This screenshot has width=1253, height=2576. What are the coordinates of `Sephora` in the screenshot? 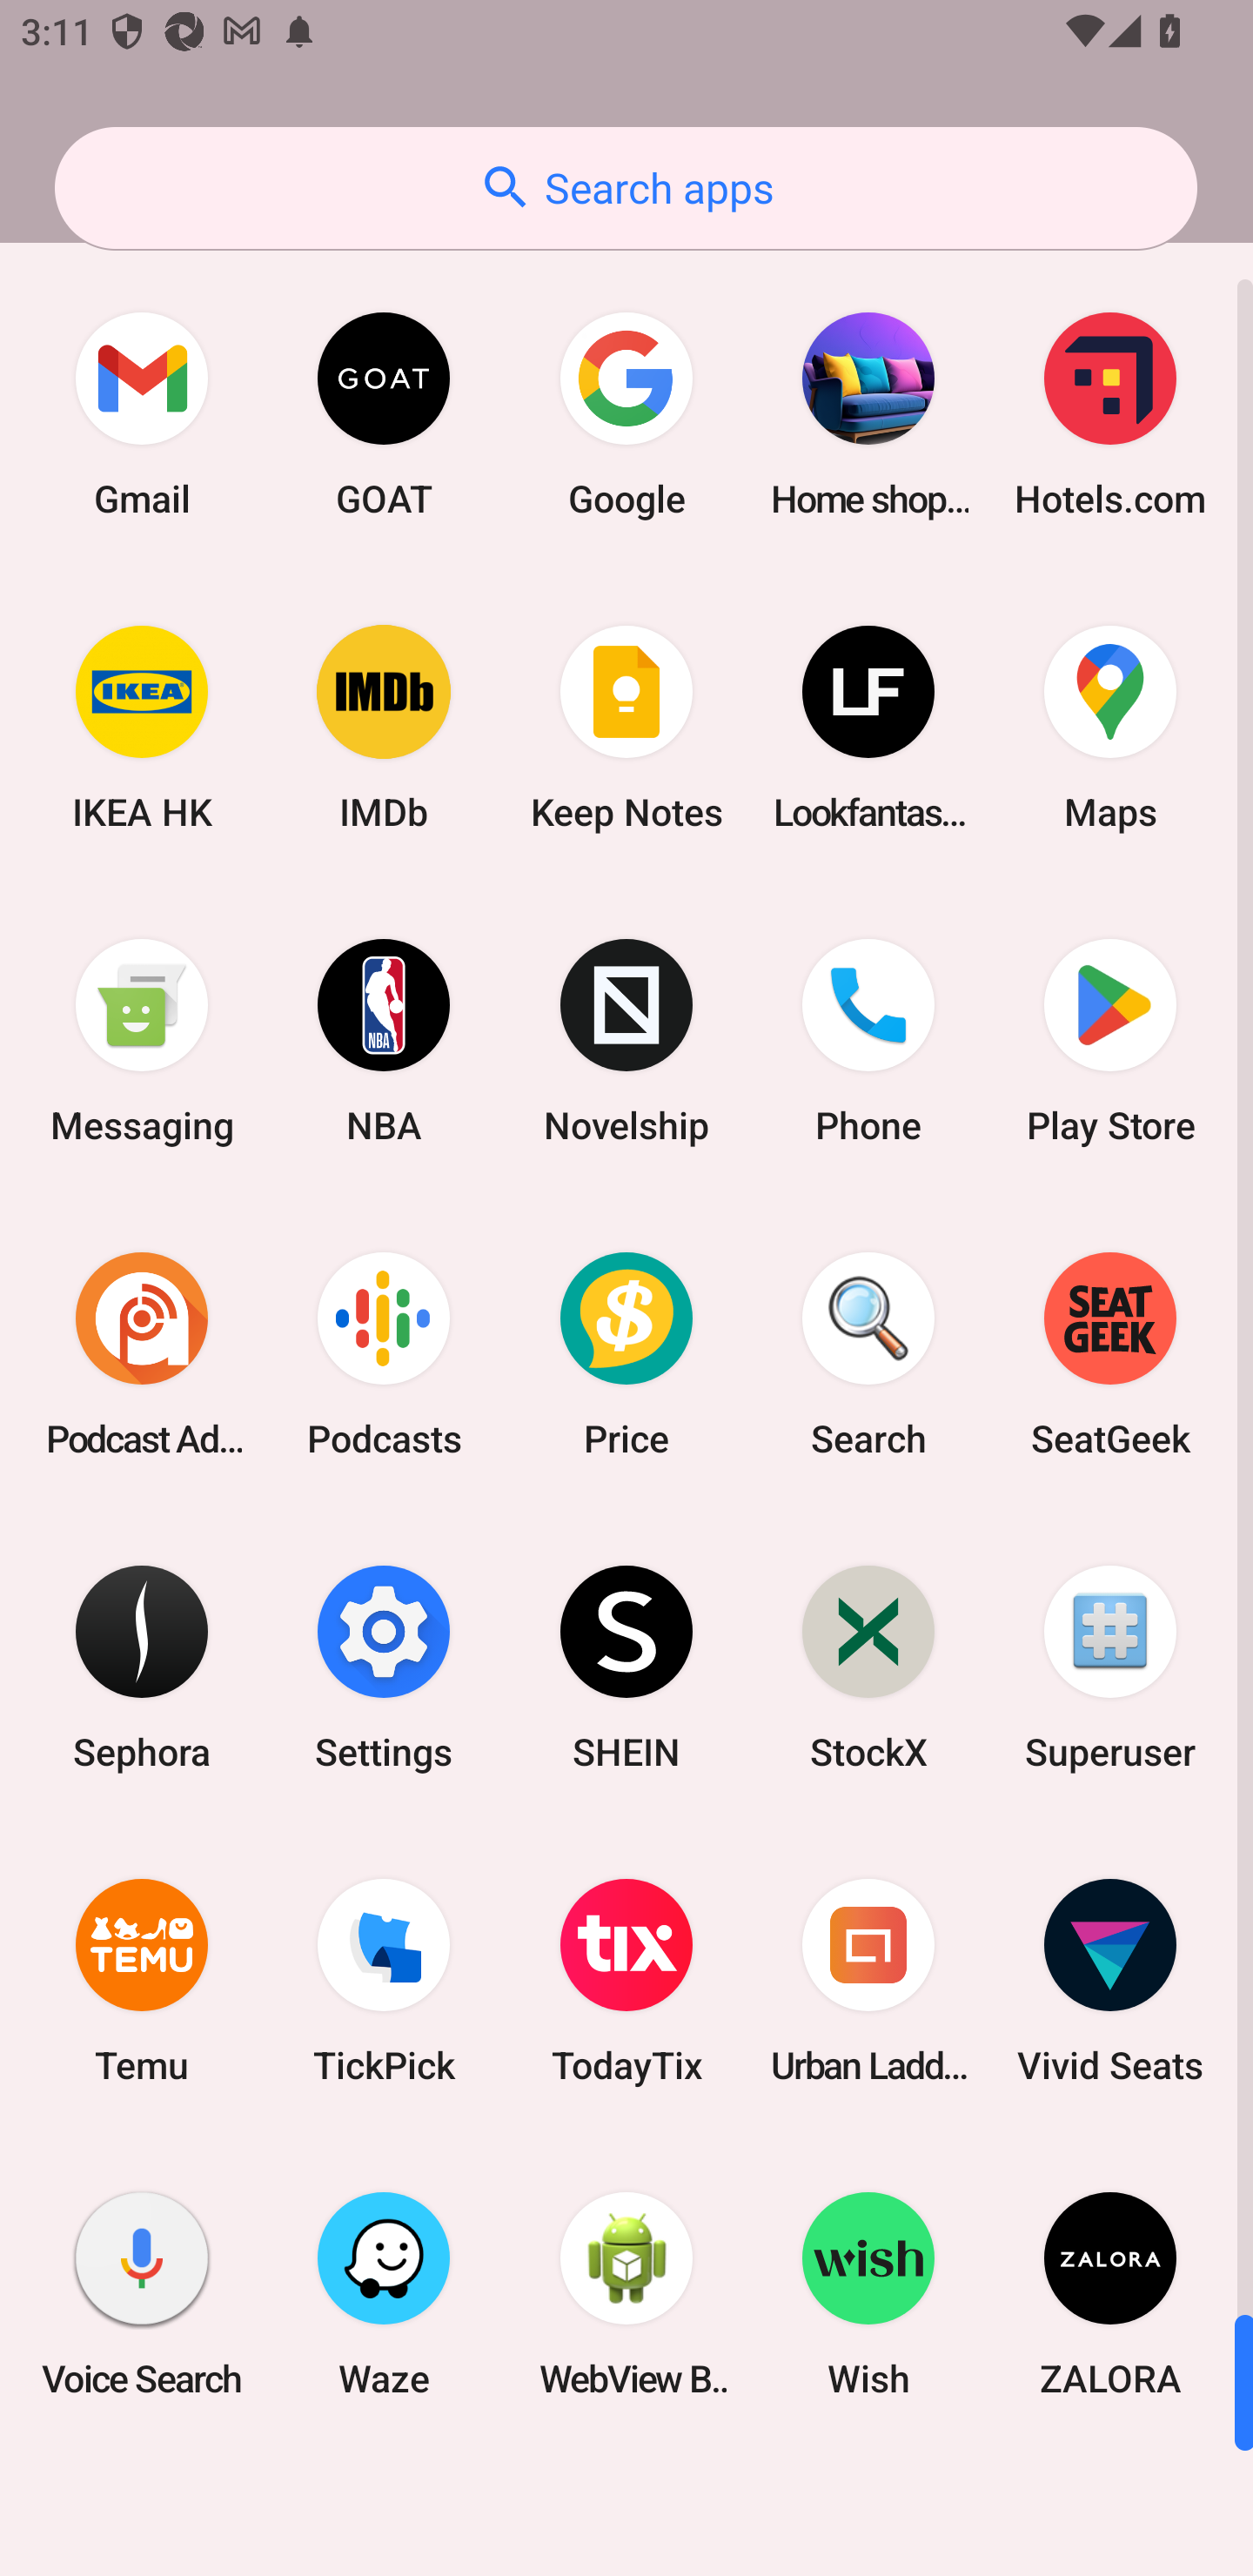 It's located at (142, 1666).